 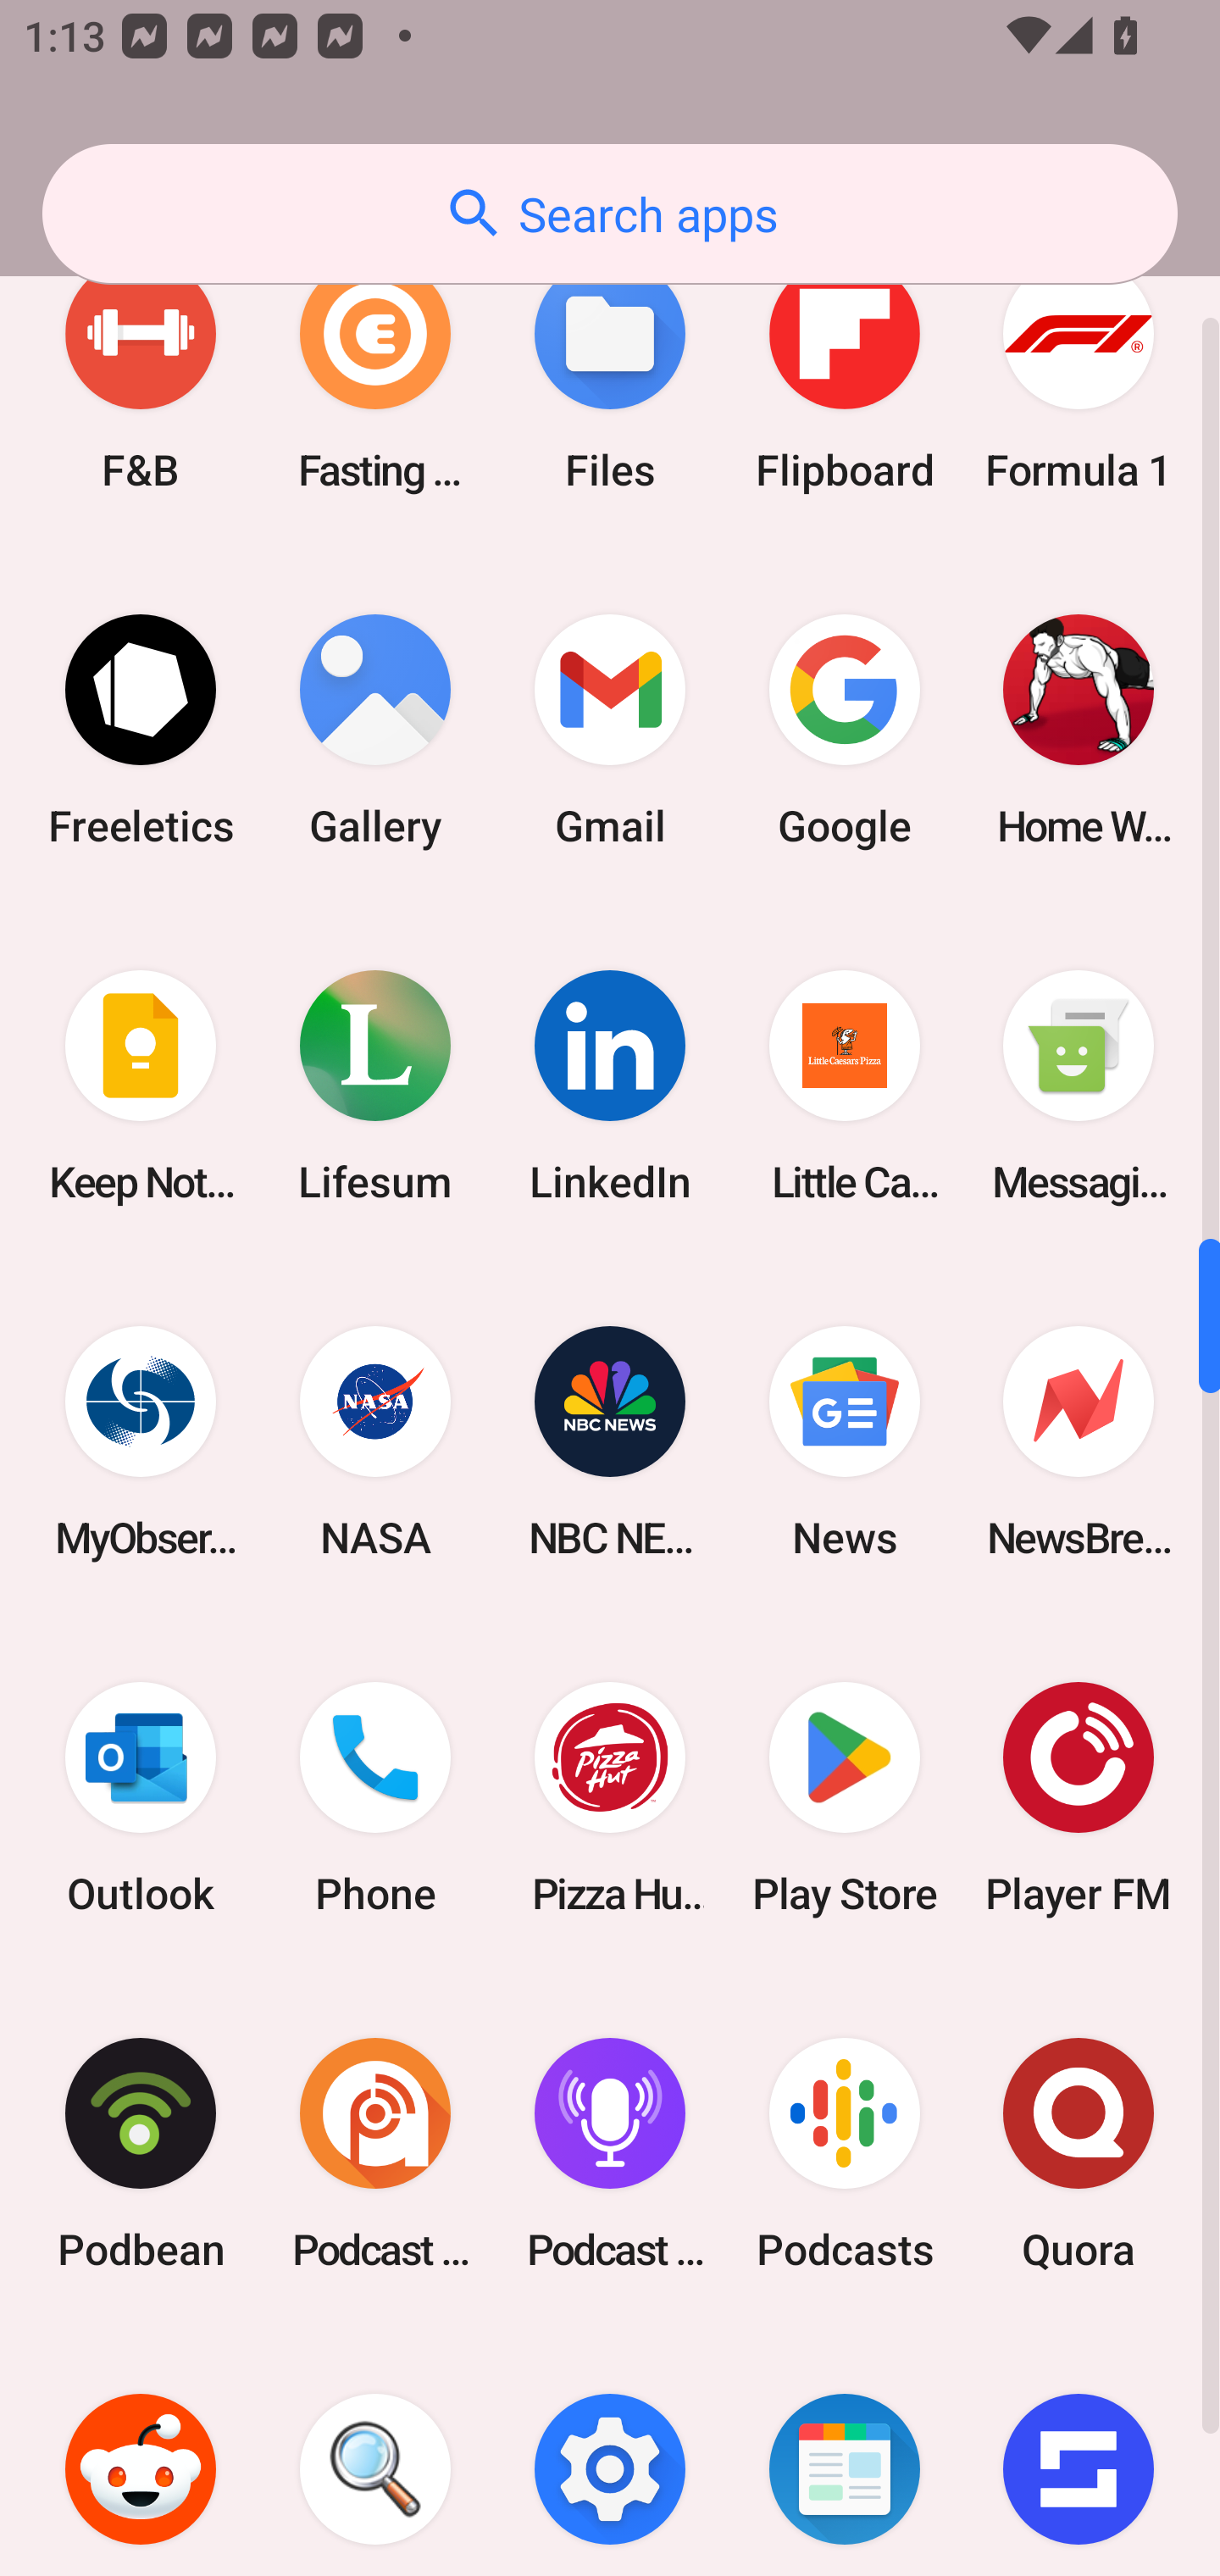 What do you see at coordinates (1079, 373) in the screenshot?
I see `Formula 1` at bounding box center [1079, 373].